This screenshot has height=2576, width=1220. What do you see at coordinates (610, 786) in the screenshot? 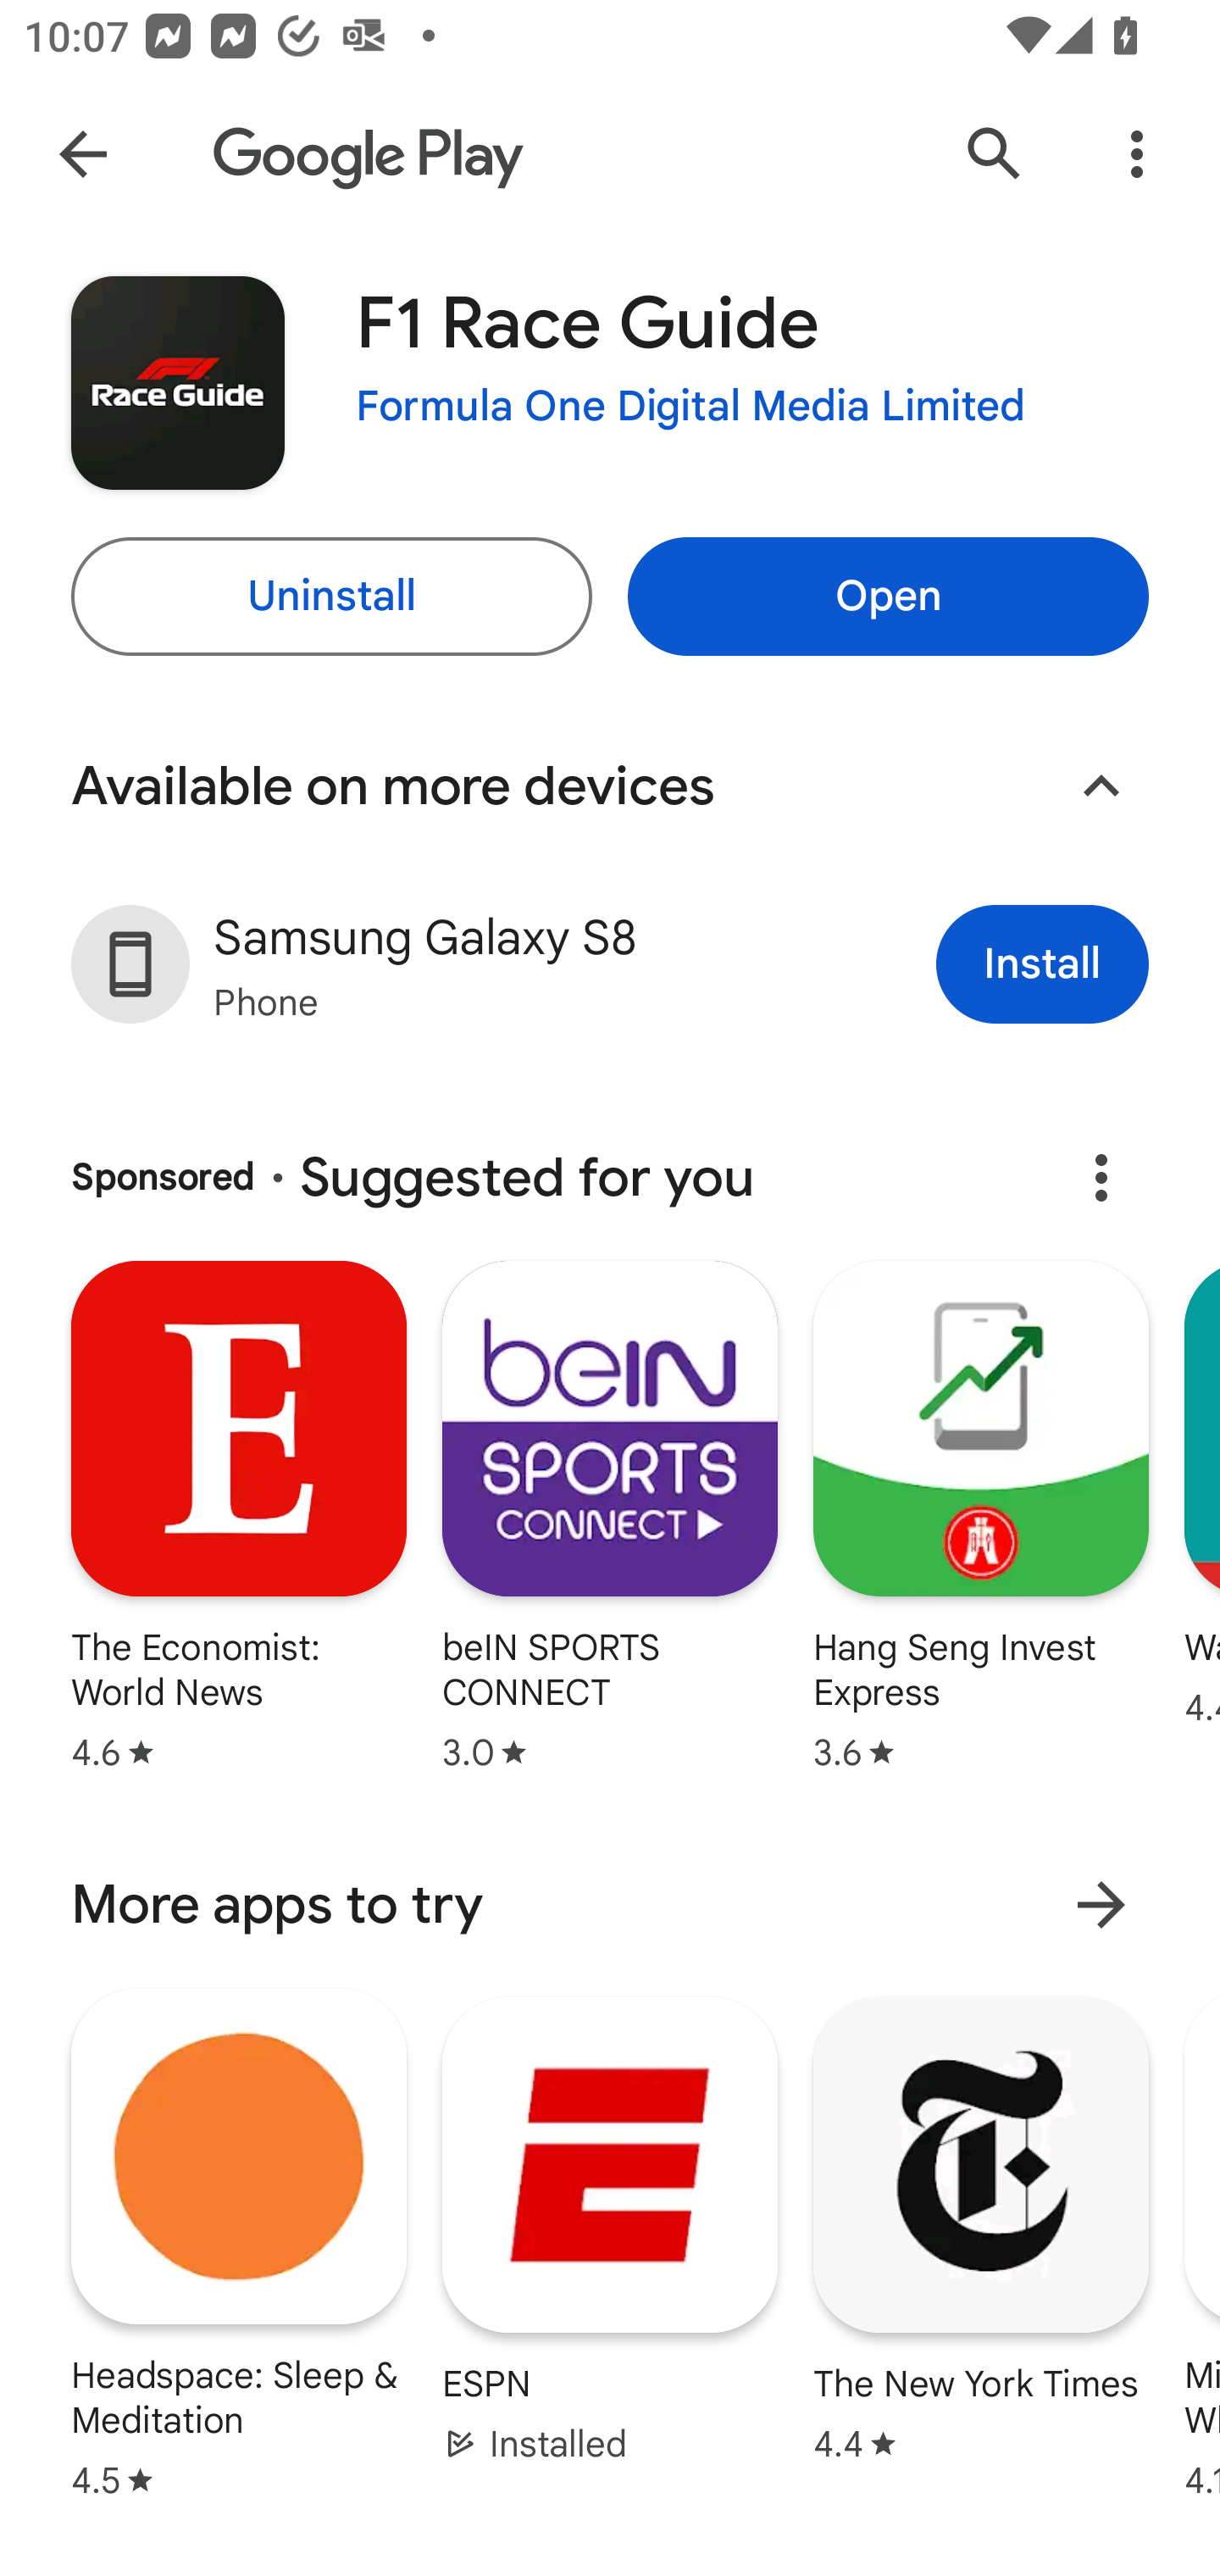
I see `Available on more devices Collapse` at bounding box center [610, 786].